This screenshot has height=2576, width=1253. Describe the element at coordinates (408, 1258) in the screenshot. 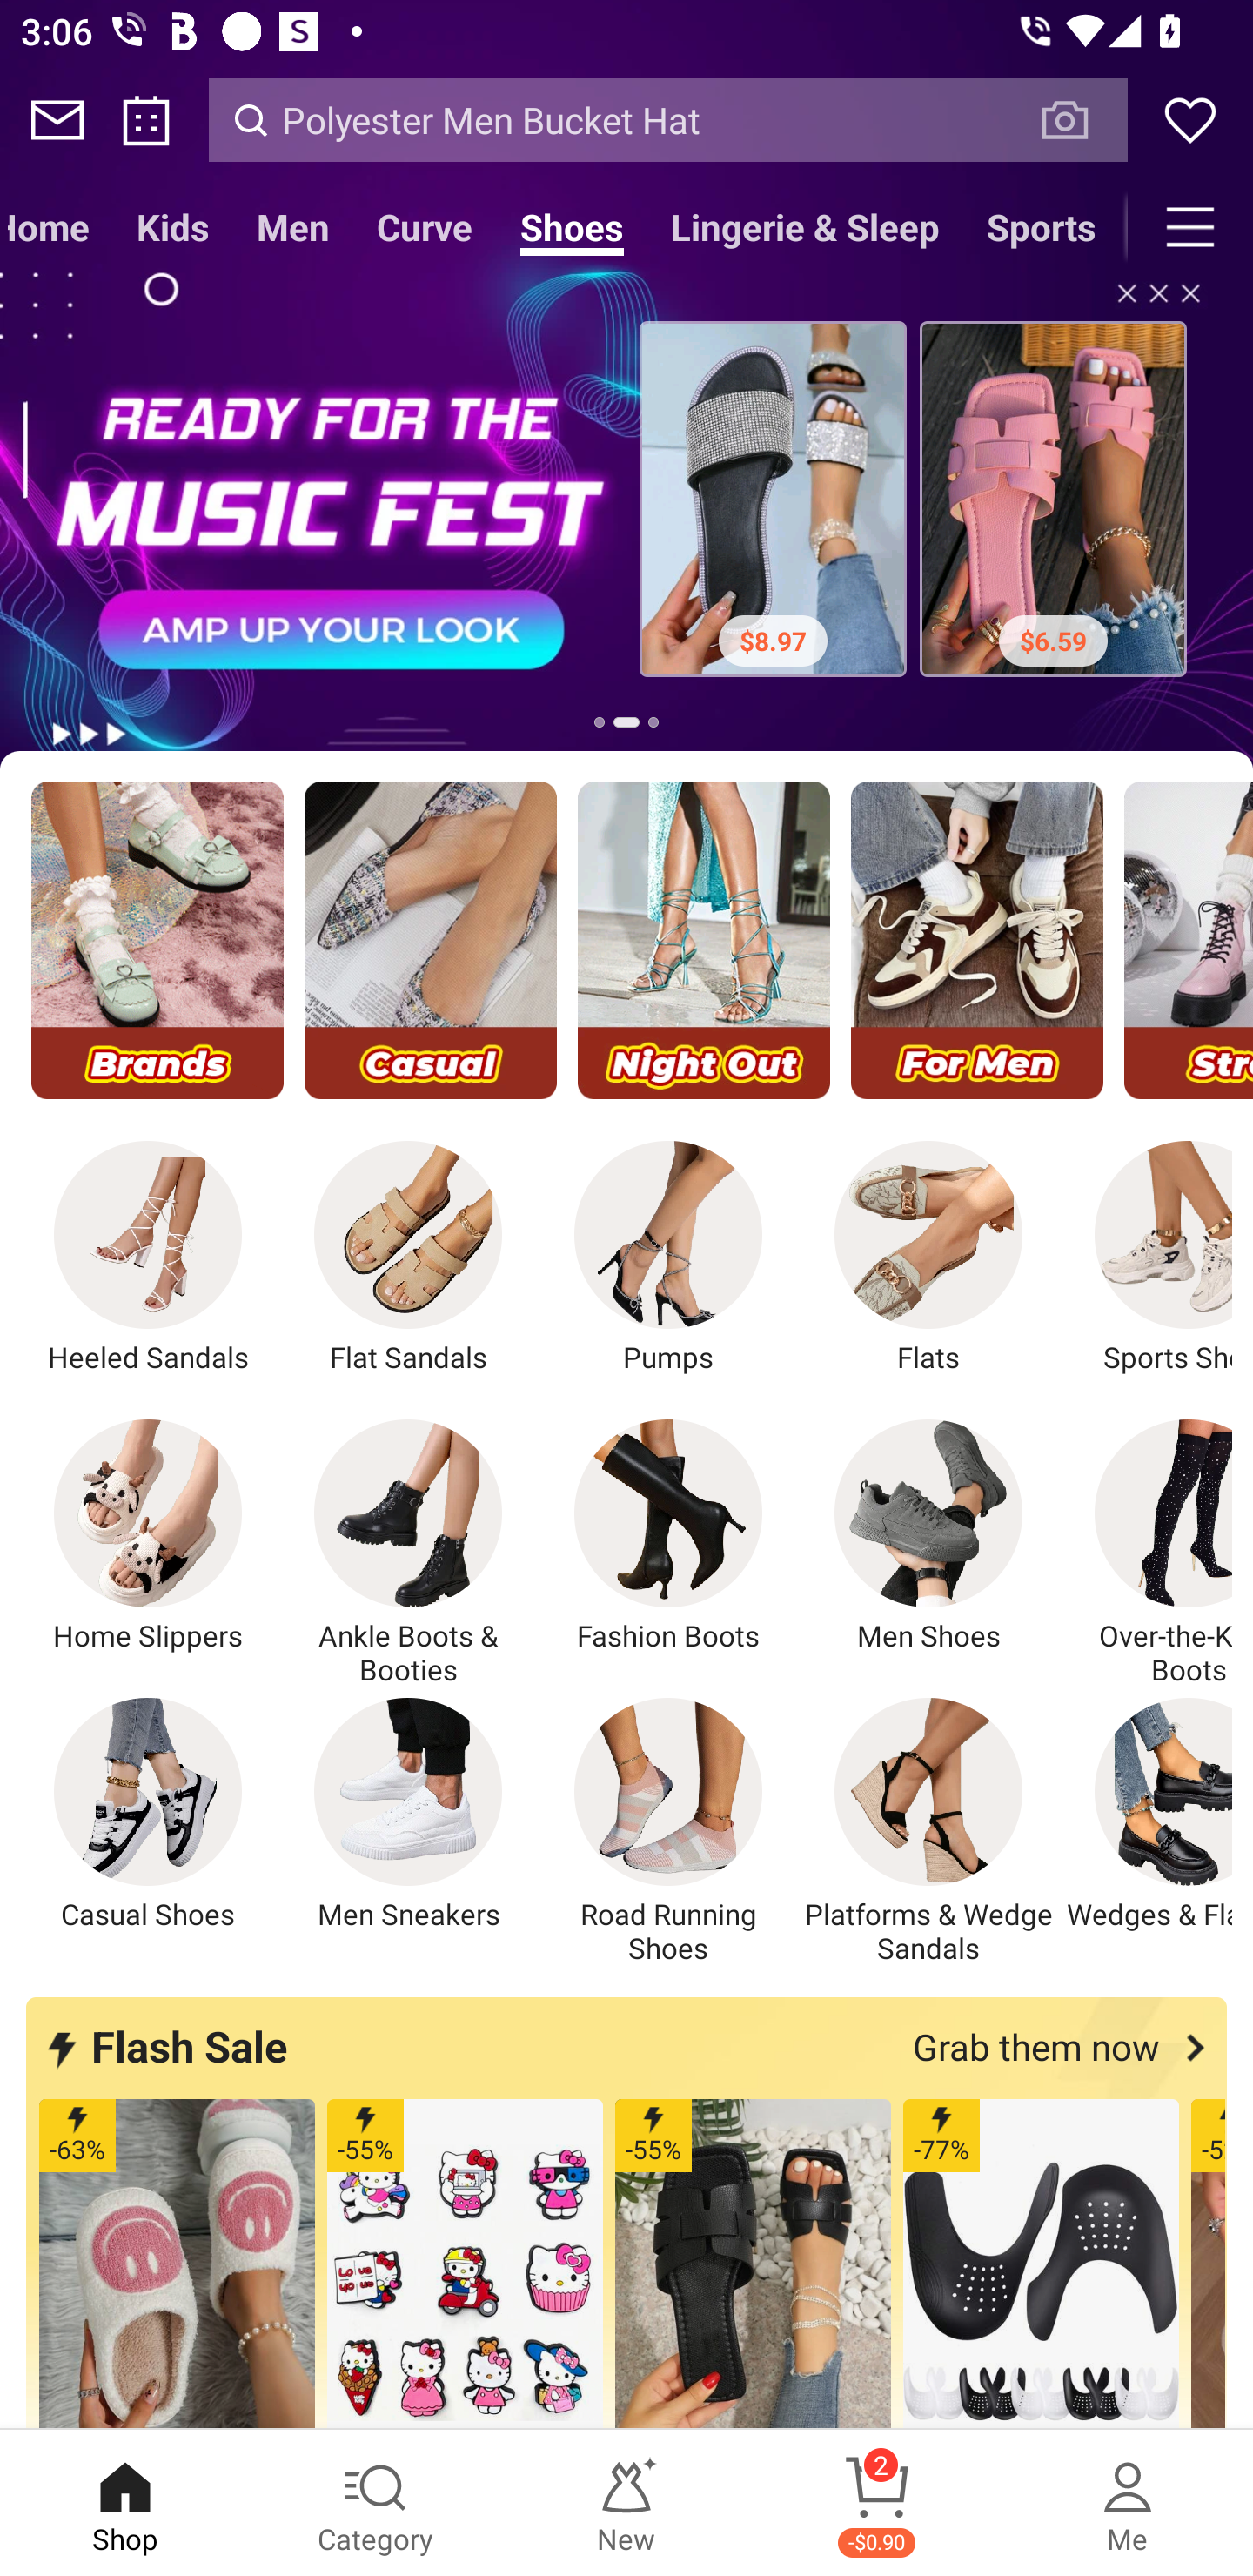

I see `Flat Sandals` at that location.